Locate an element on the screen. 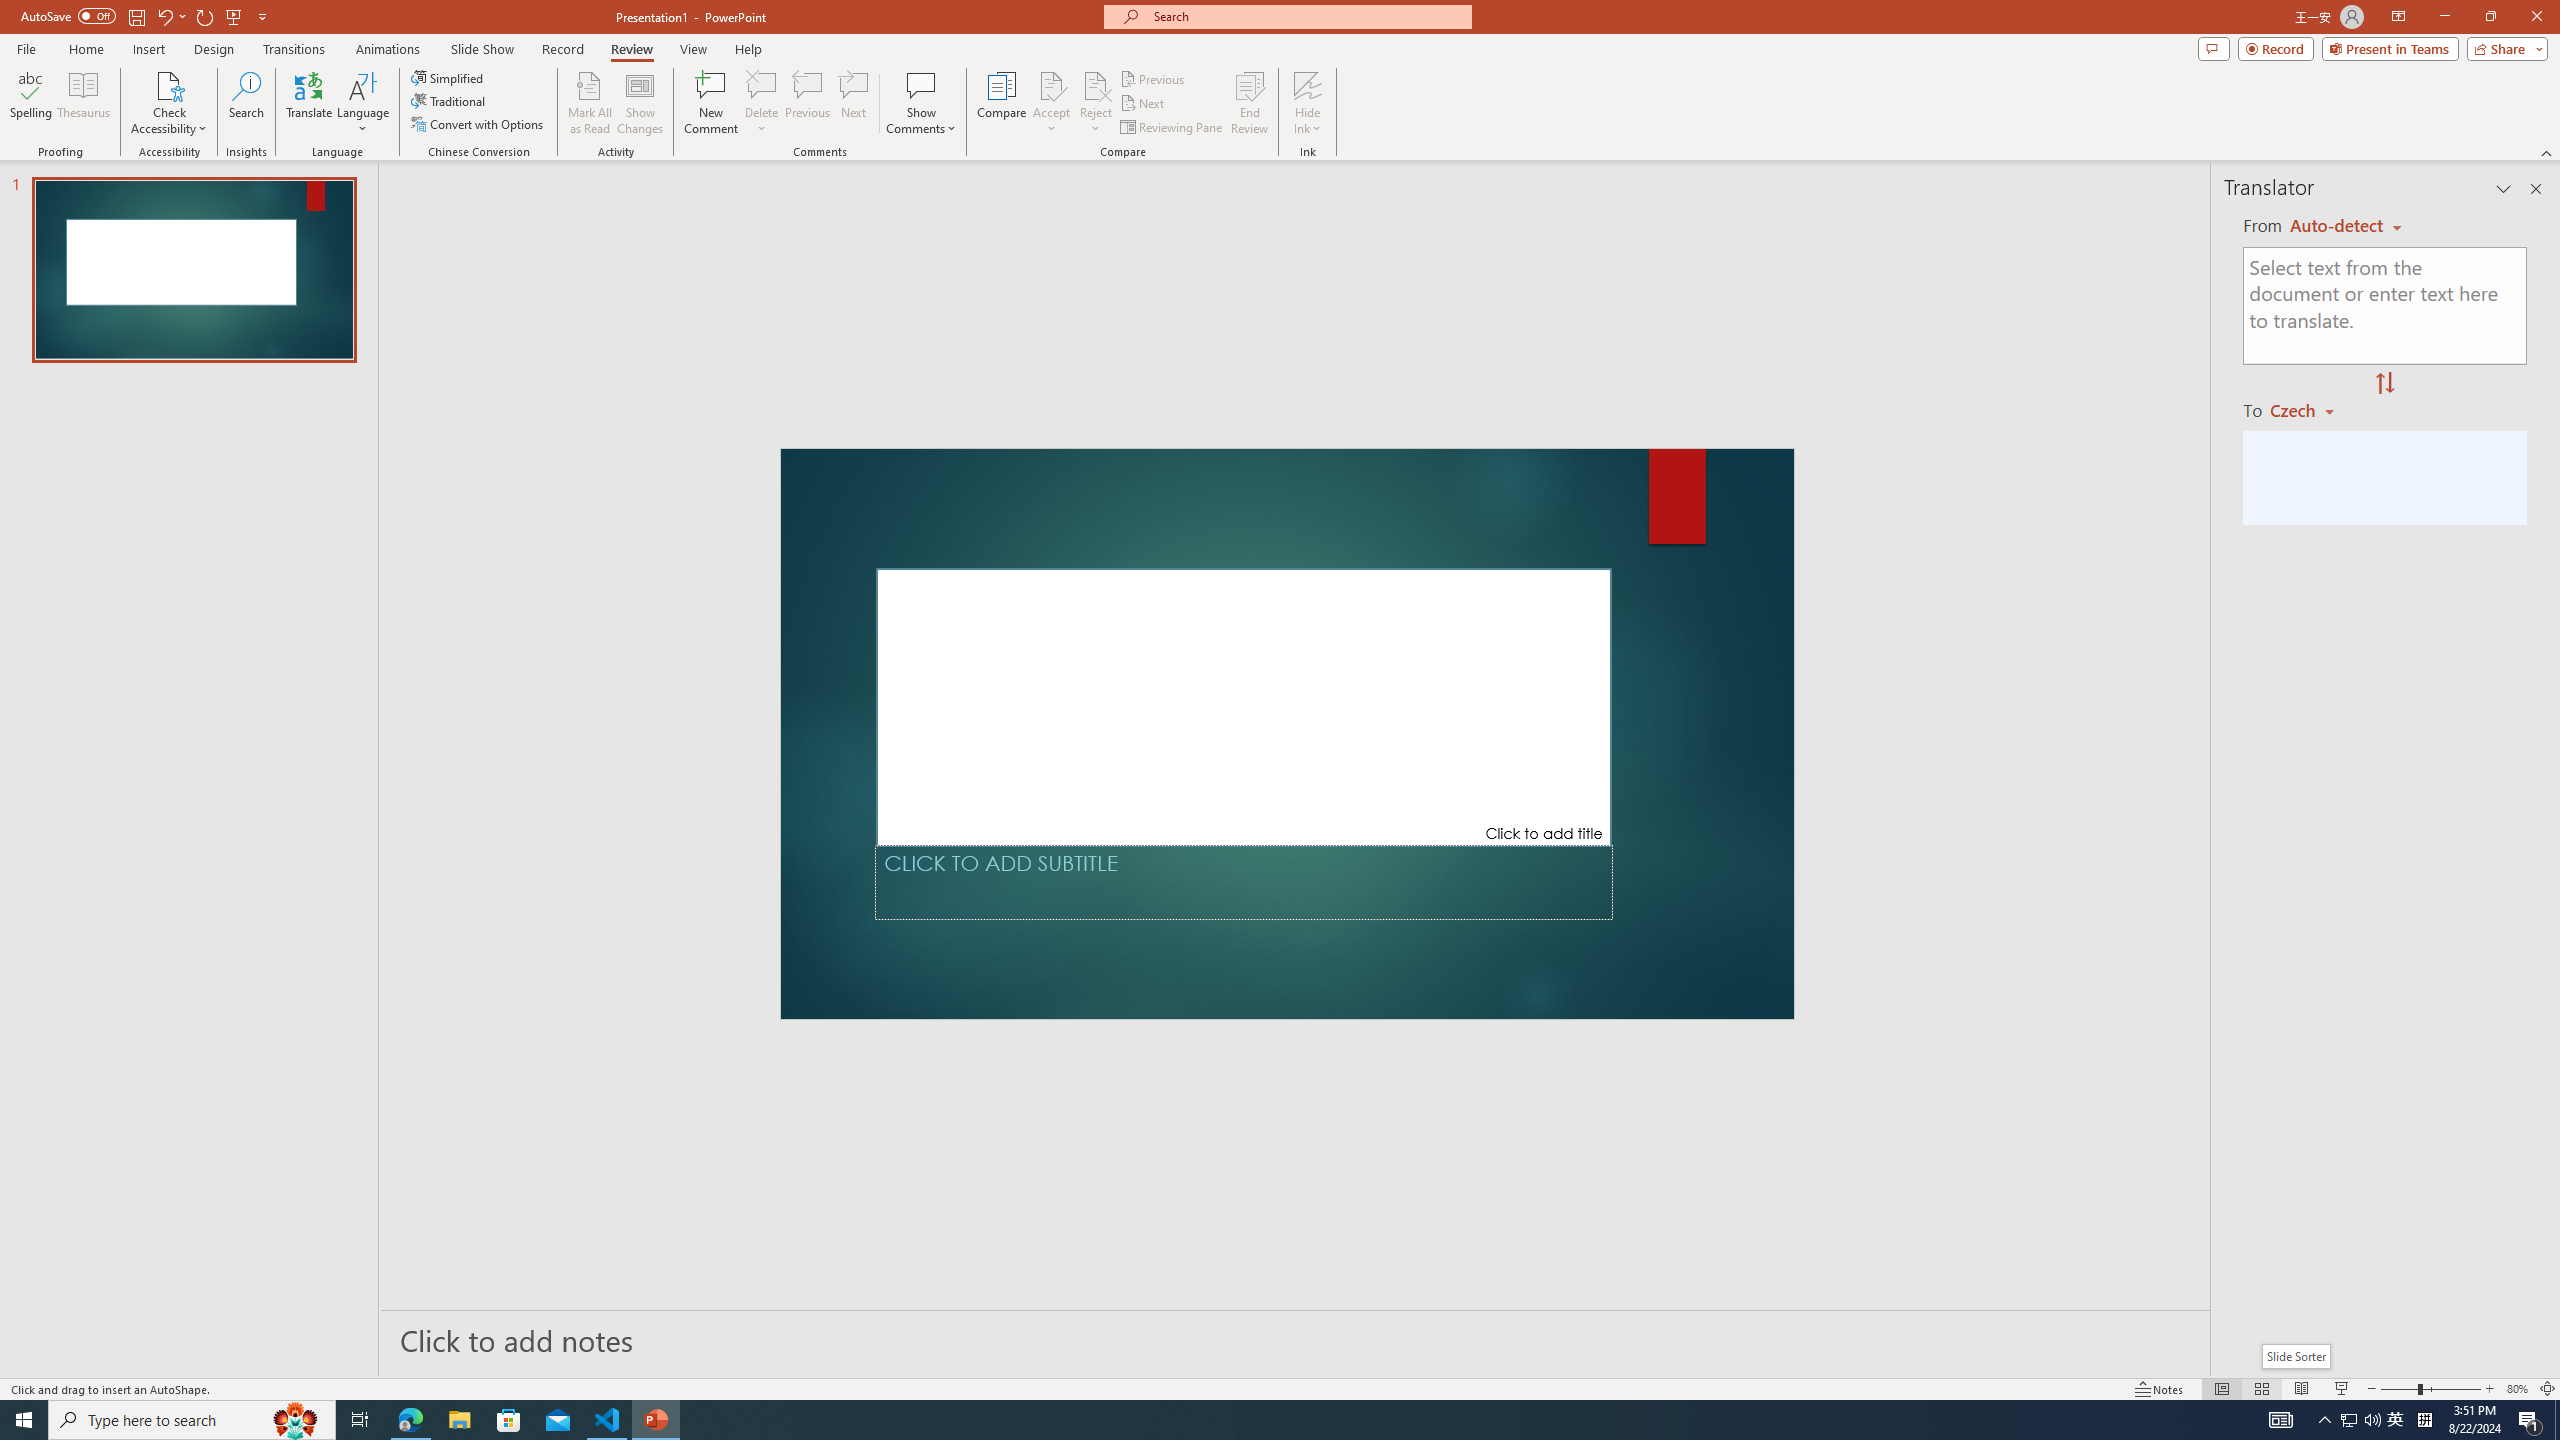 The width and height of the screenshot is (2560, 1440). Hide Ink is located at coordinates (1308, 103).